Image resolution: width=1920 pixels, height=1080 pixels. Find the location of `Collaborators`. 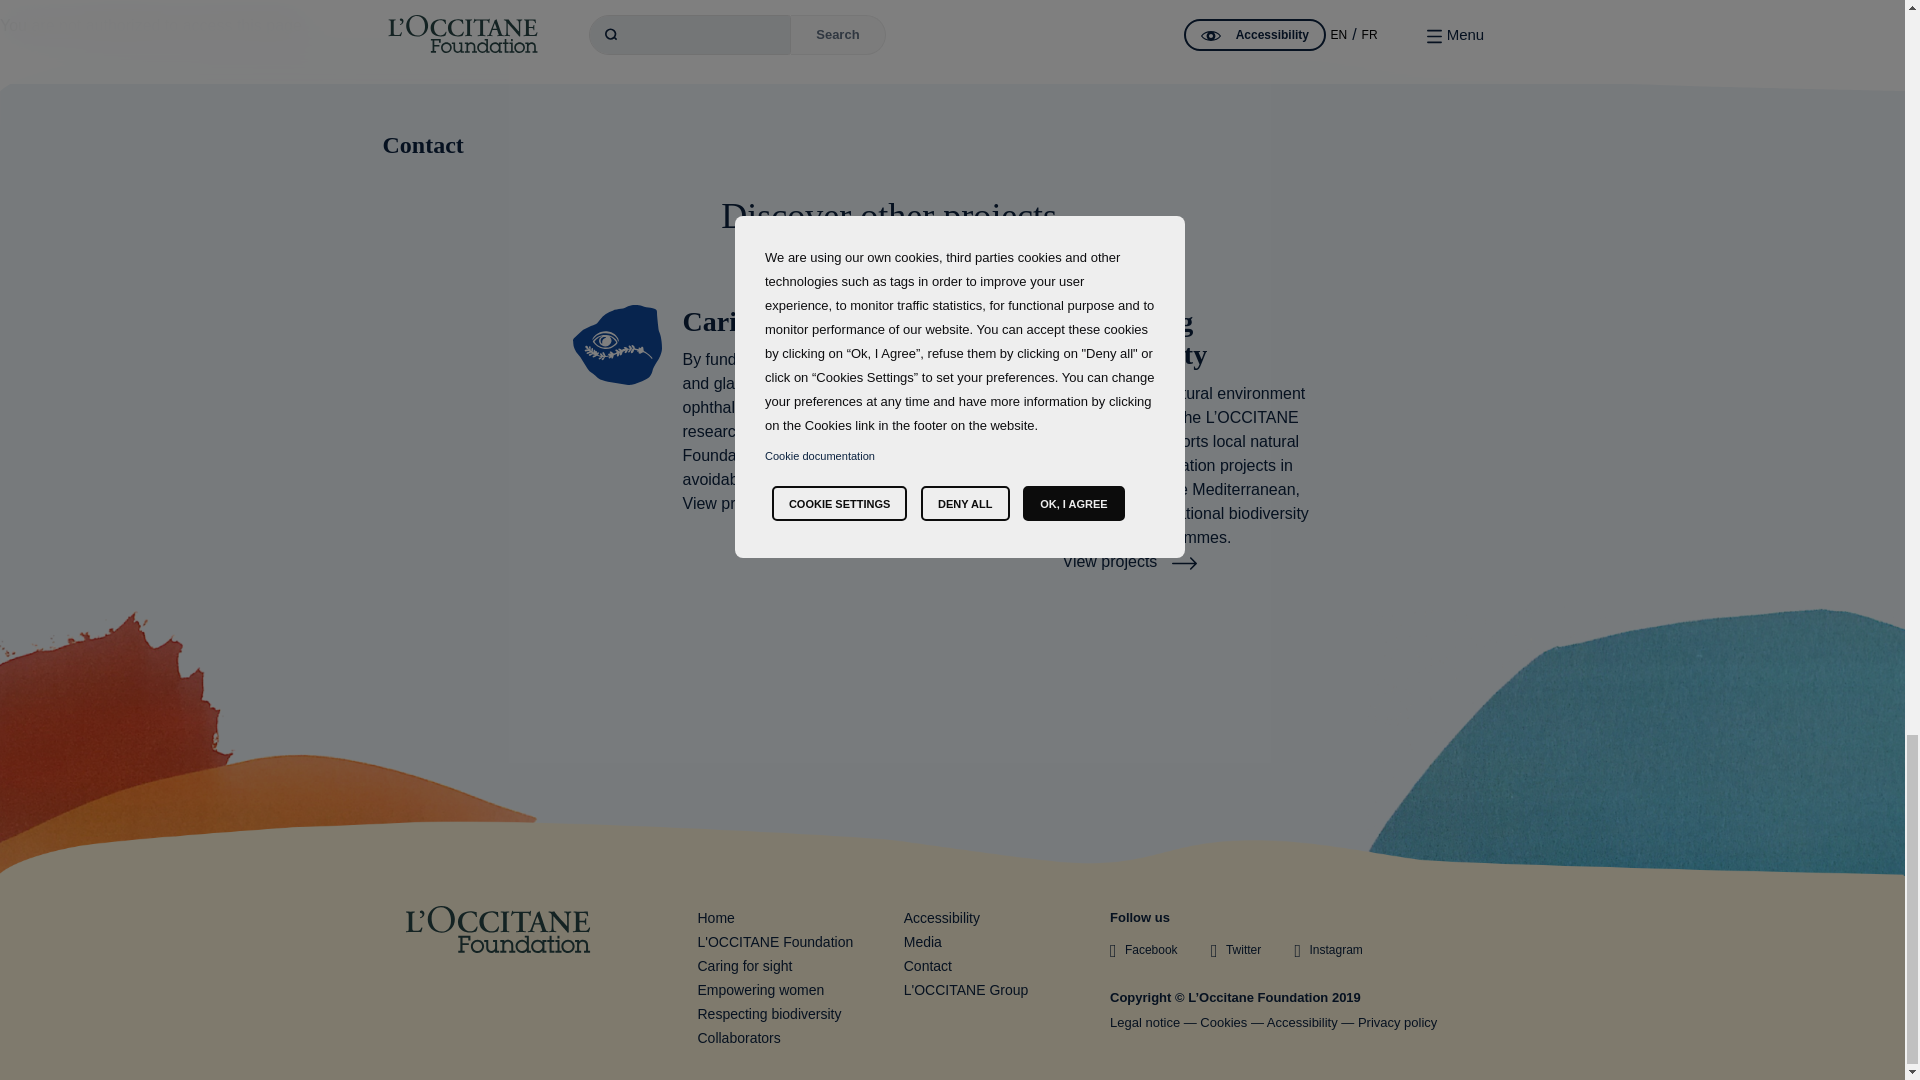

Collaborators is located at coordinates (740, 1038).